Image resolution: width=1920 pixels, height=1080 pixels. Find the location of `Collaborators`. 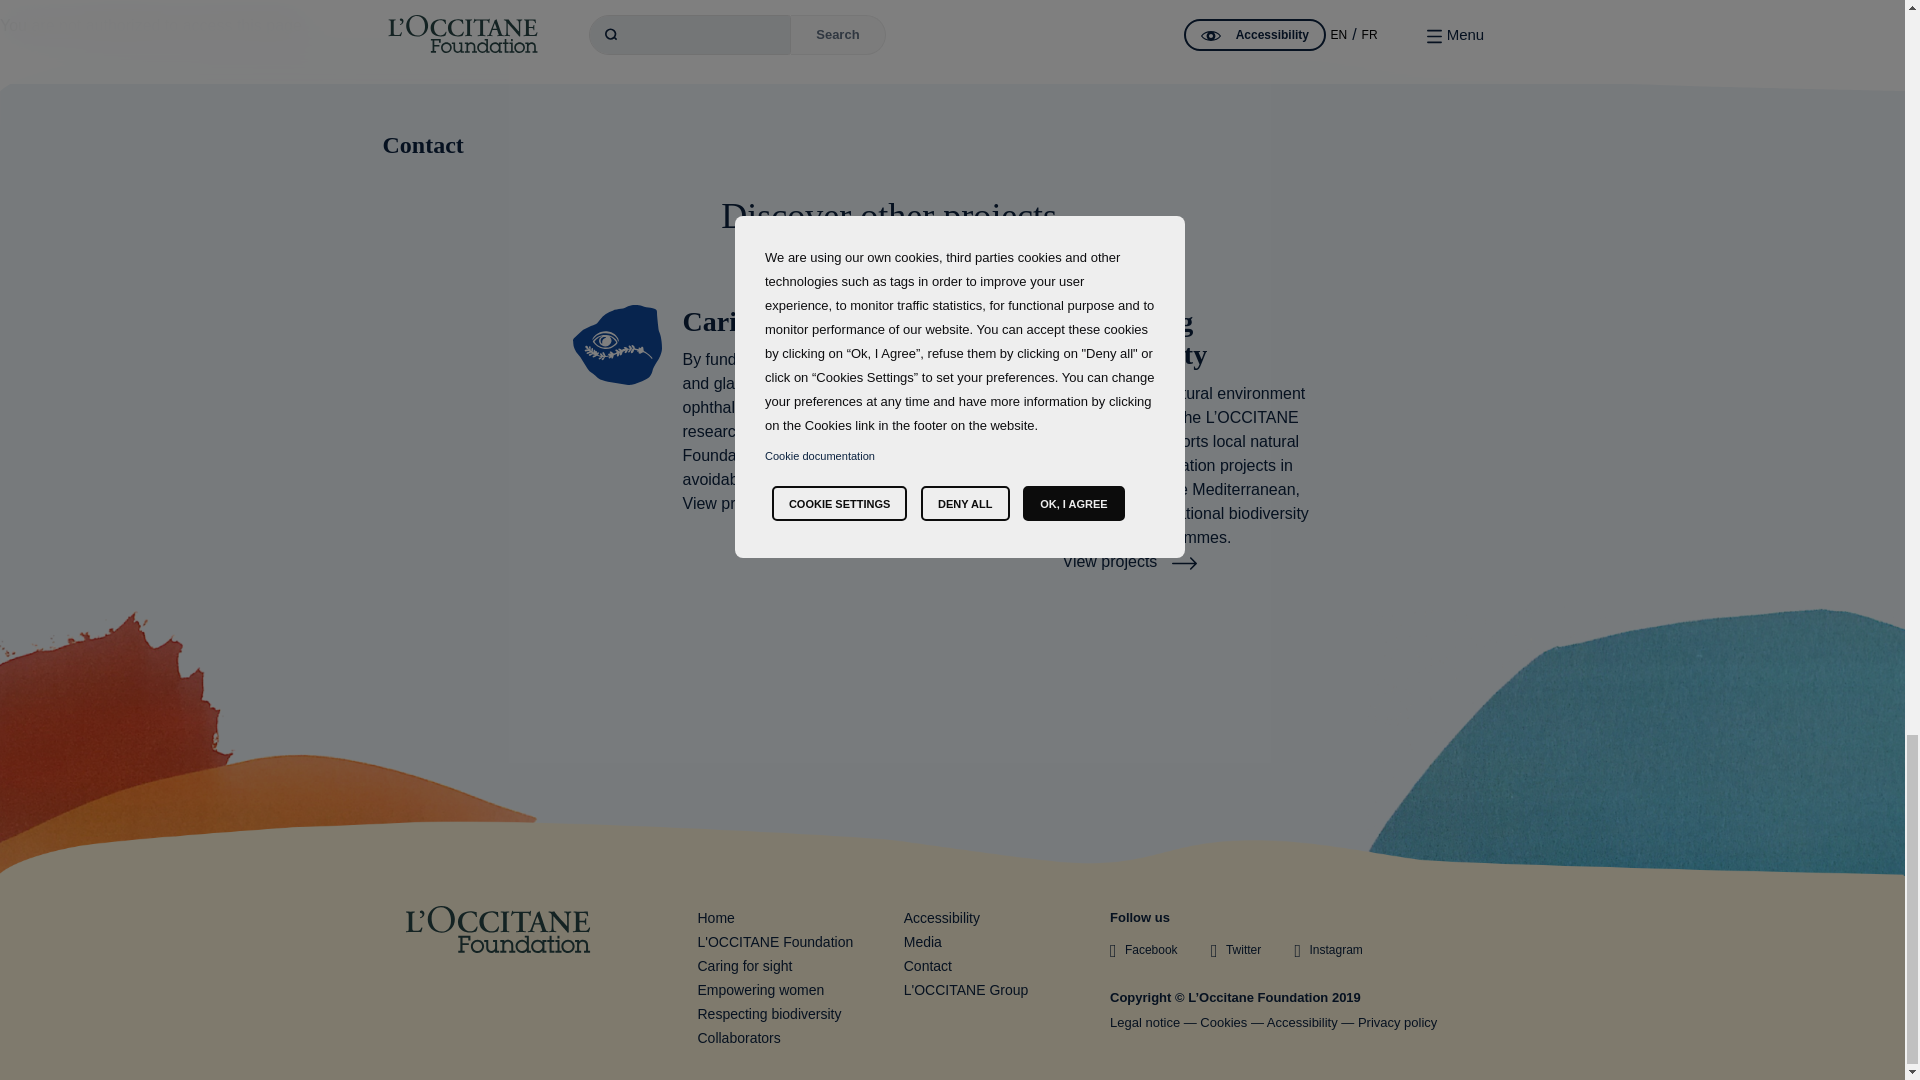

Collaborators is located at coordinates (740, 1038).